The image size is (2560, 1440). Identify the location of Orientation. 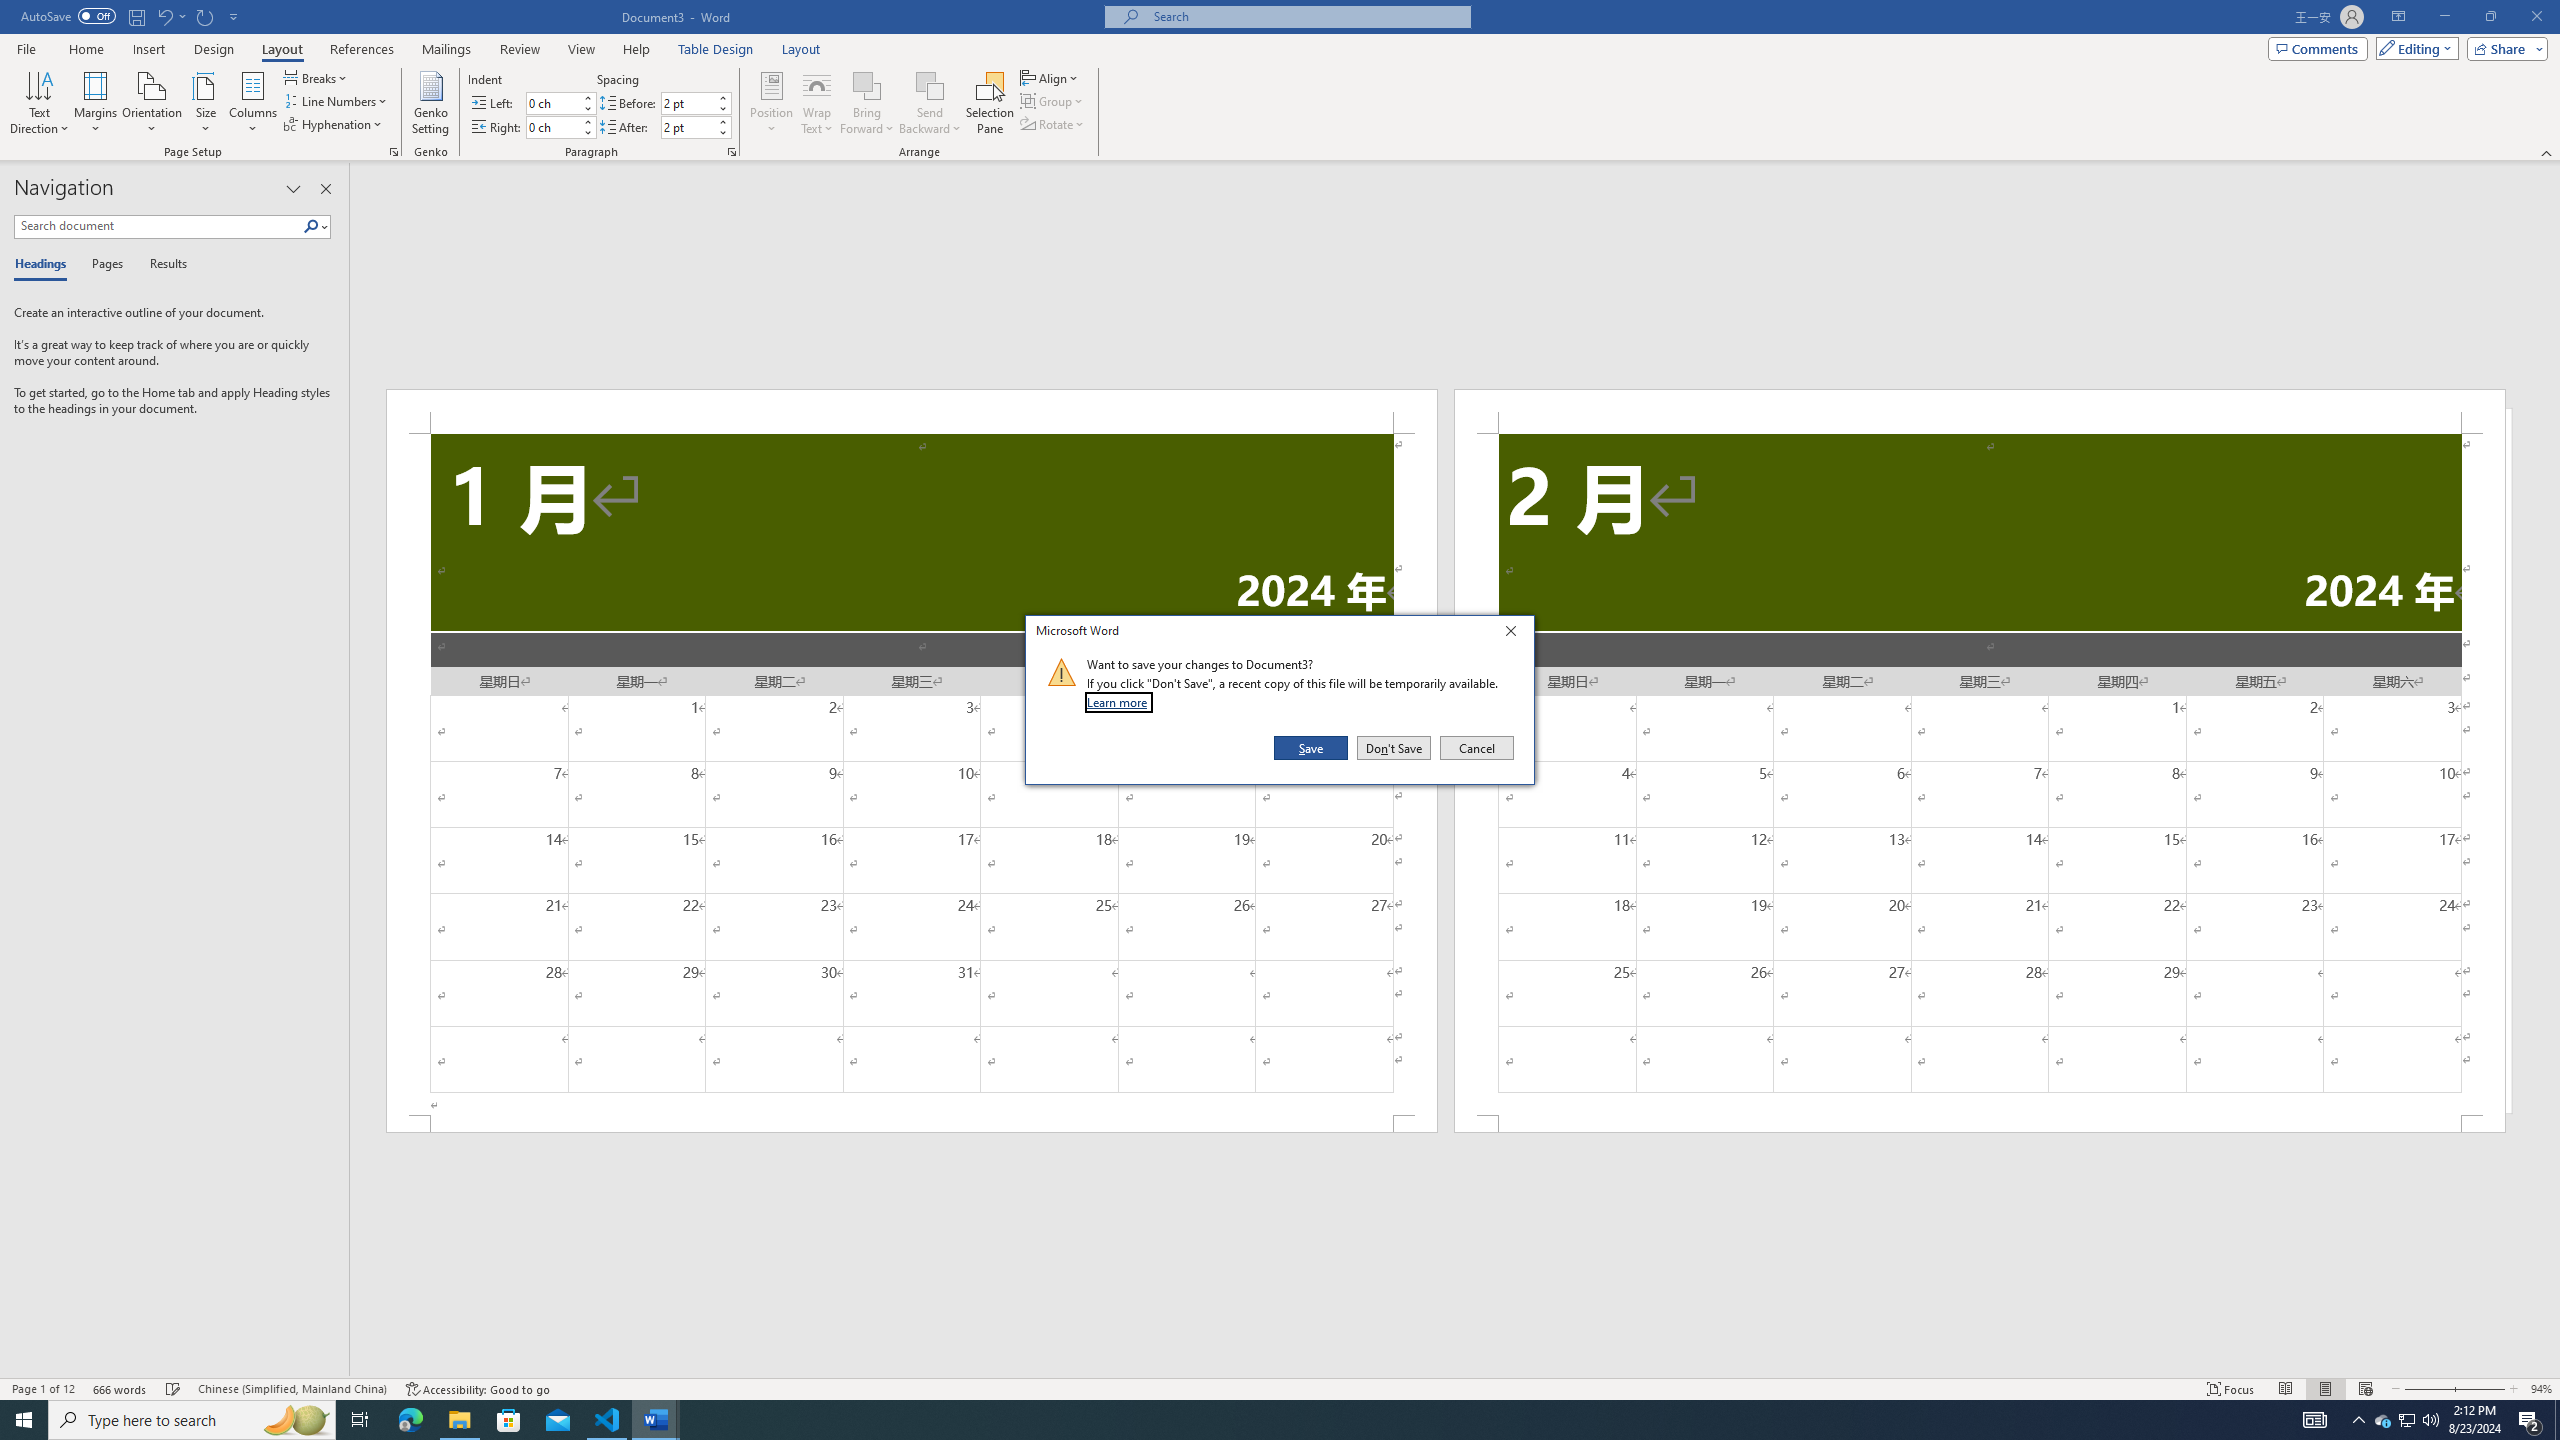
(316, 78).